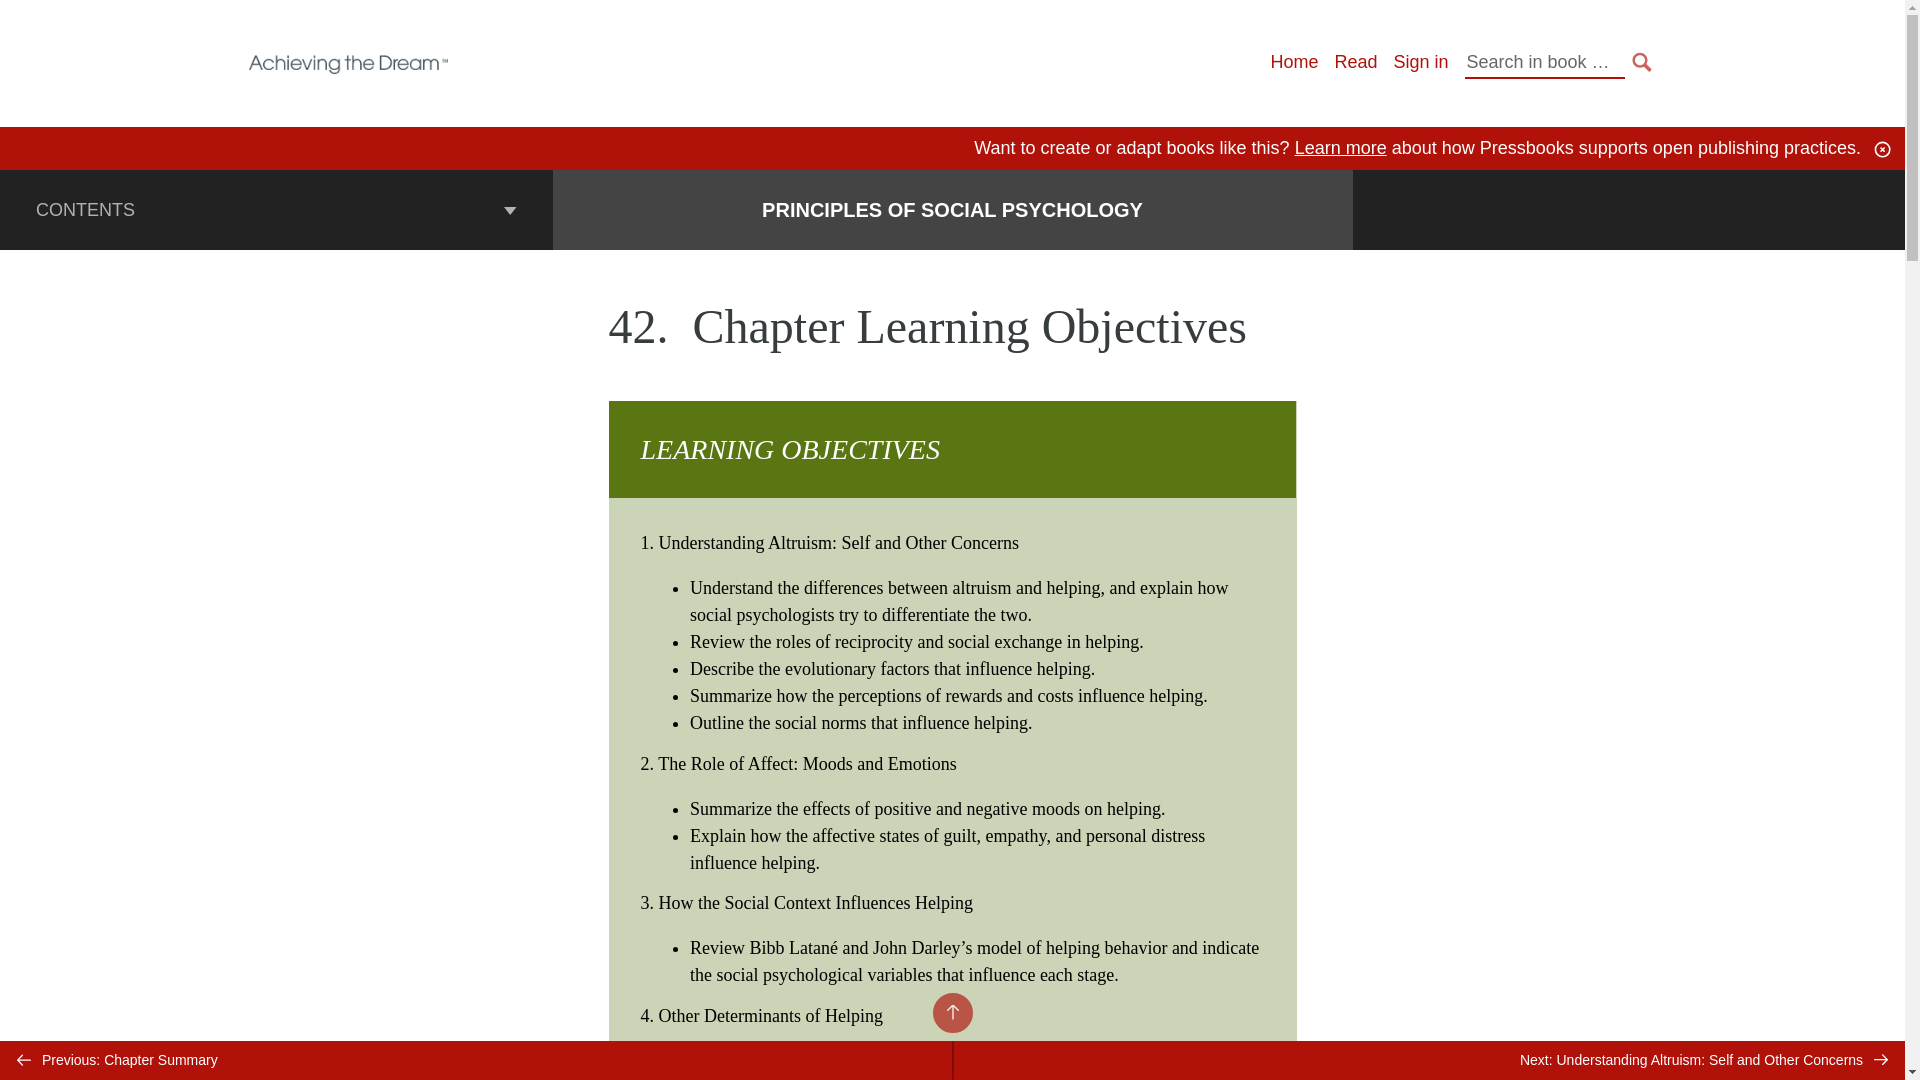 The height and width of the screenshot is (1080, 1920). Describe the element at coordinates (1293, 62) in the screenshot. I see `Home` at that location.